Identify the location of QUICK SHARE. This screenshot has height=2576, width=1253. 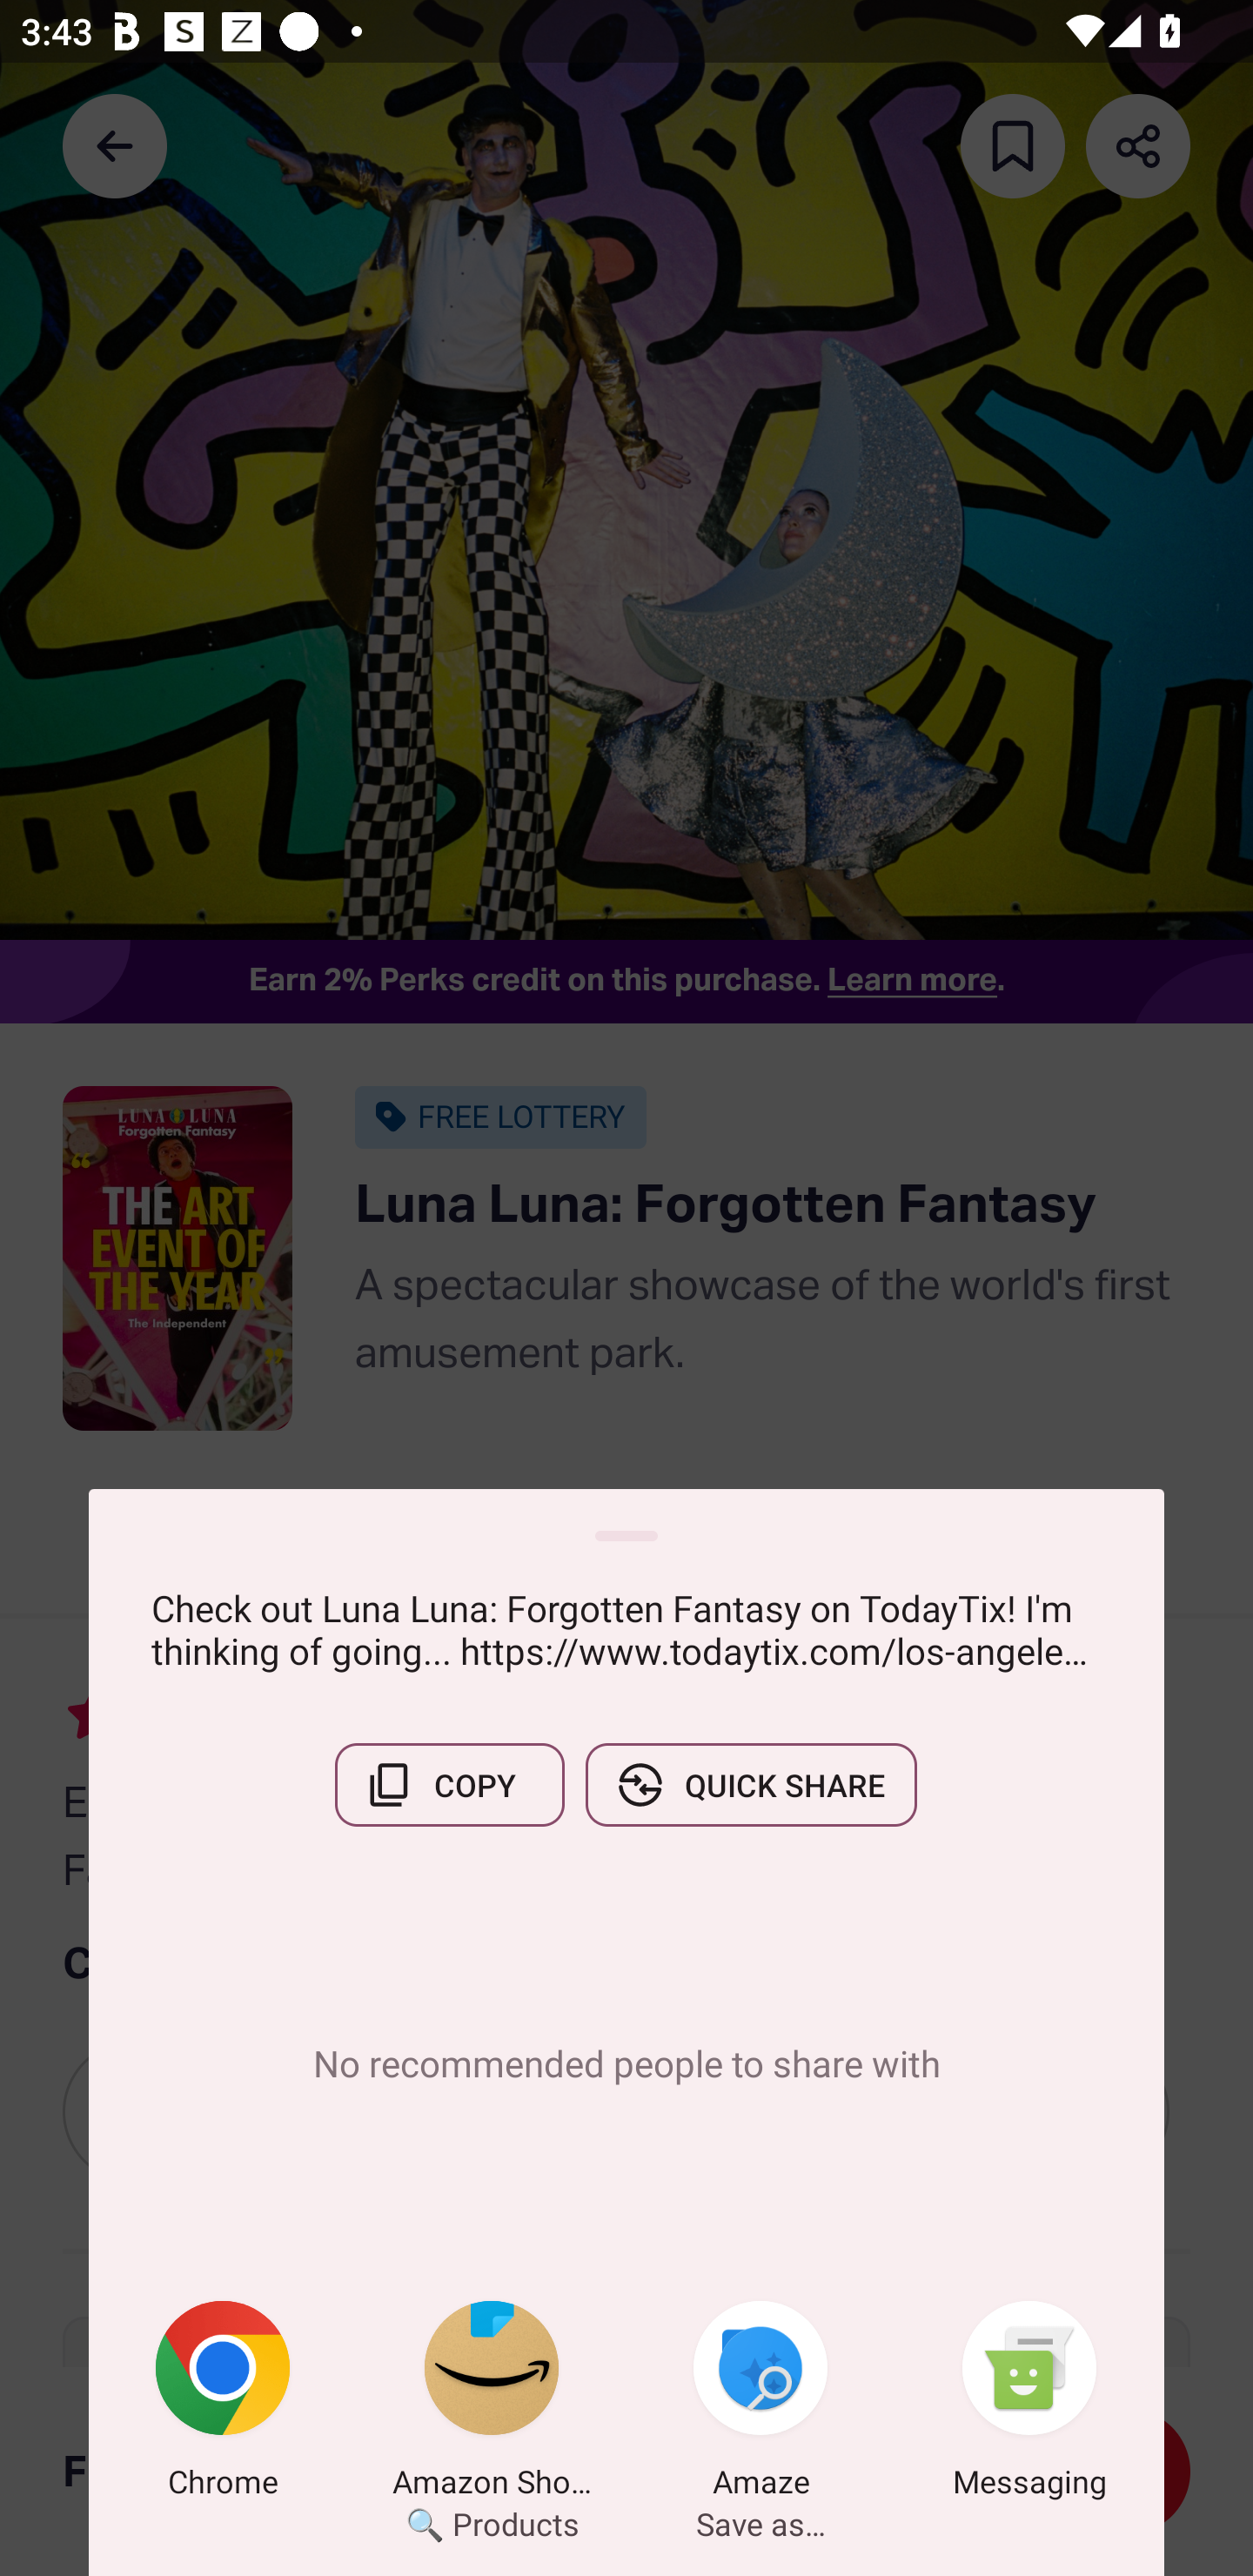
(751, 1785).